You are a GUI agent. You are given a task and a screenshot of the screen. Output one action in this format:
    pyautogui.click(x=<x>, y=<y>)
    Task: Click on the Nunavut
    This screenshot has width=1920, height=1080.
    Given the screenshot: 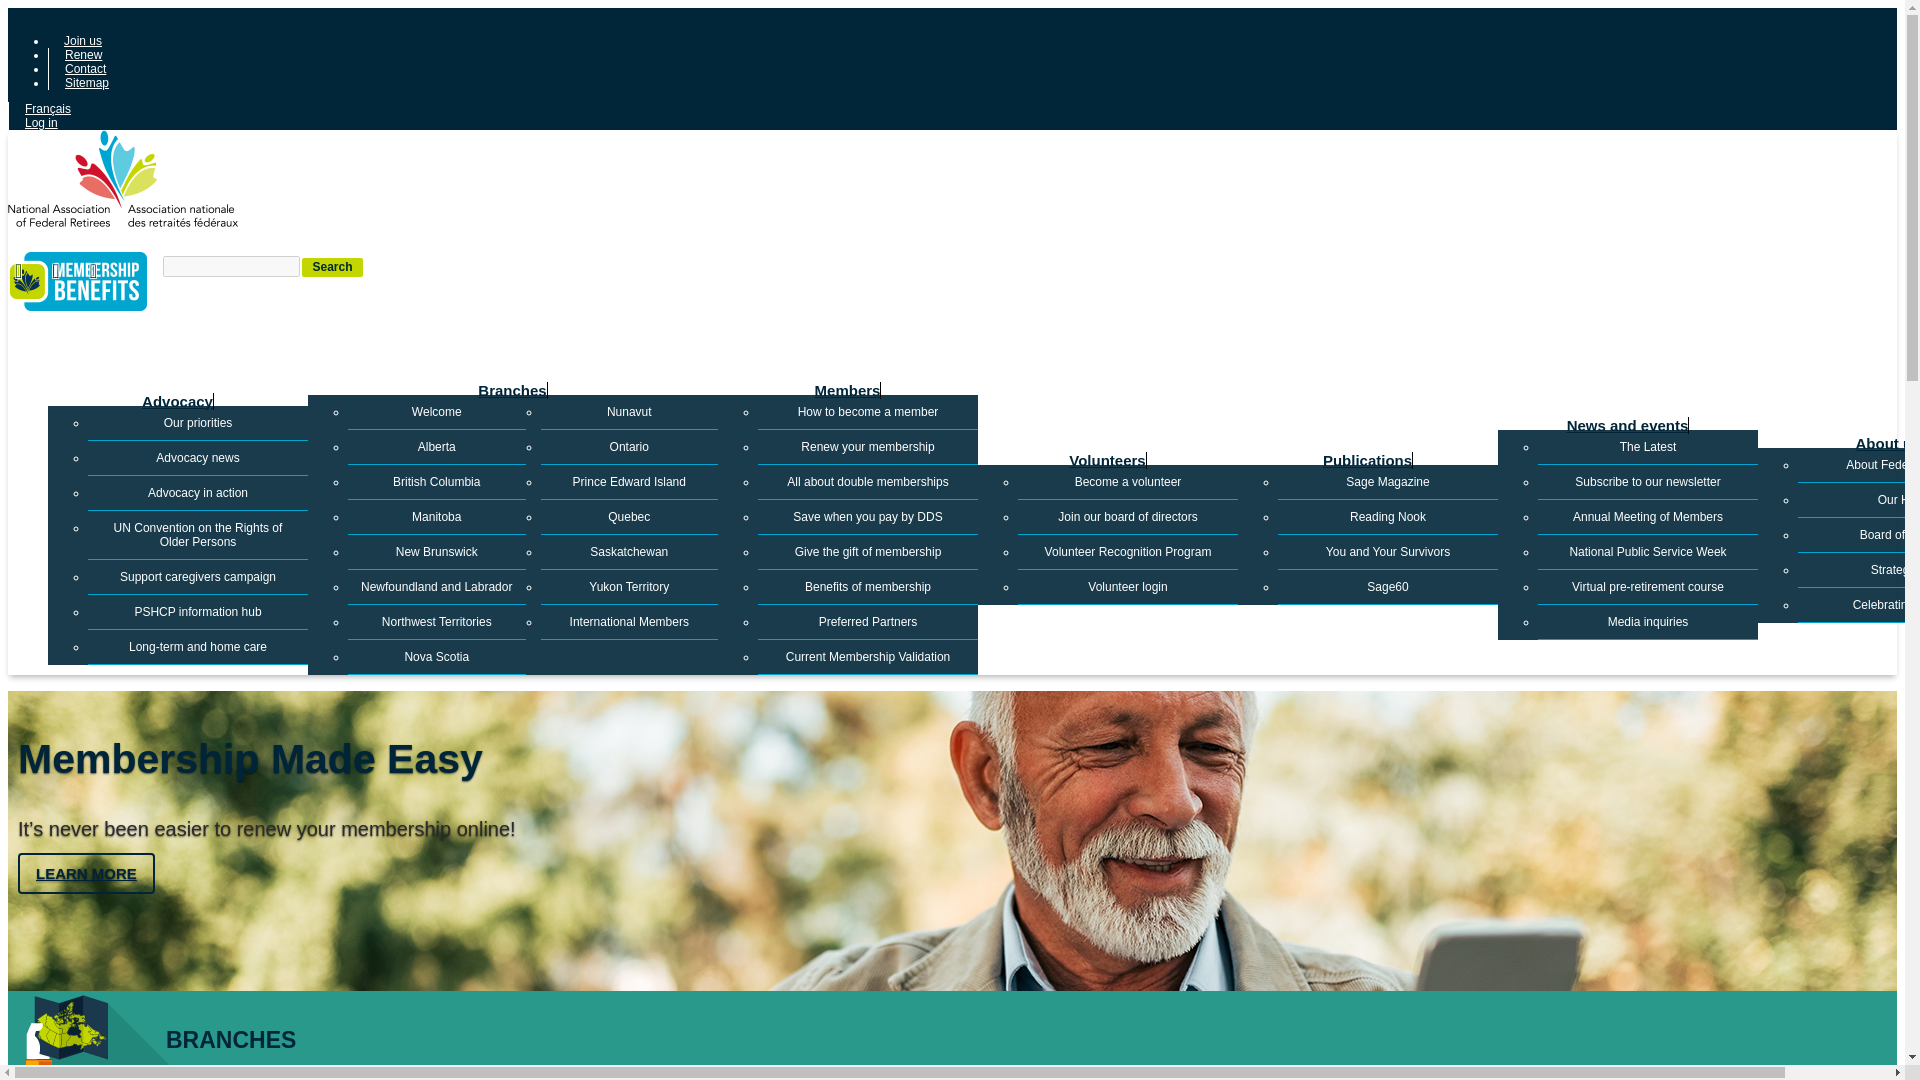 What is the action you would take?
    pyautogui.click(x=628, y=412)
    